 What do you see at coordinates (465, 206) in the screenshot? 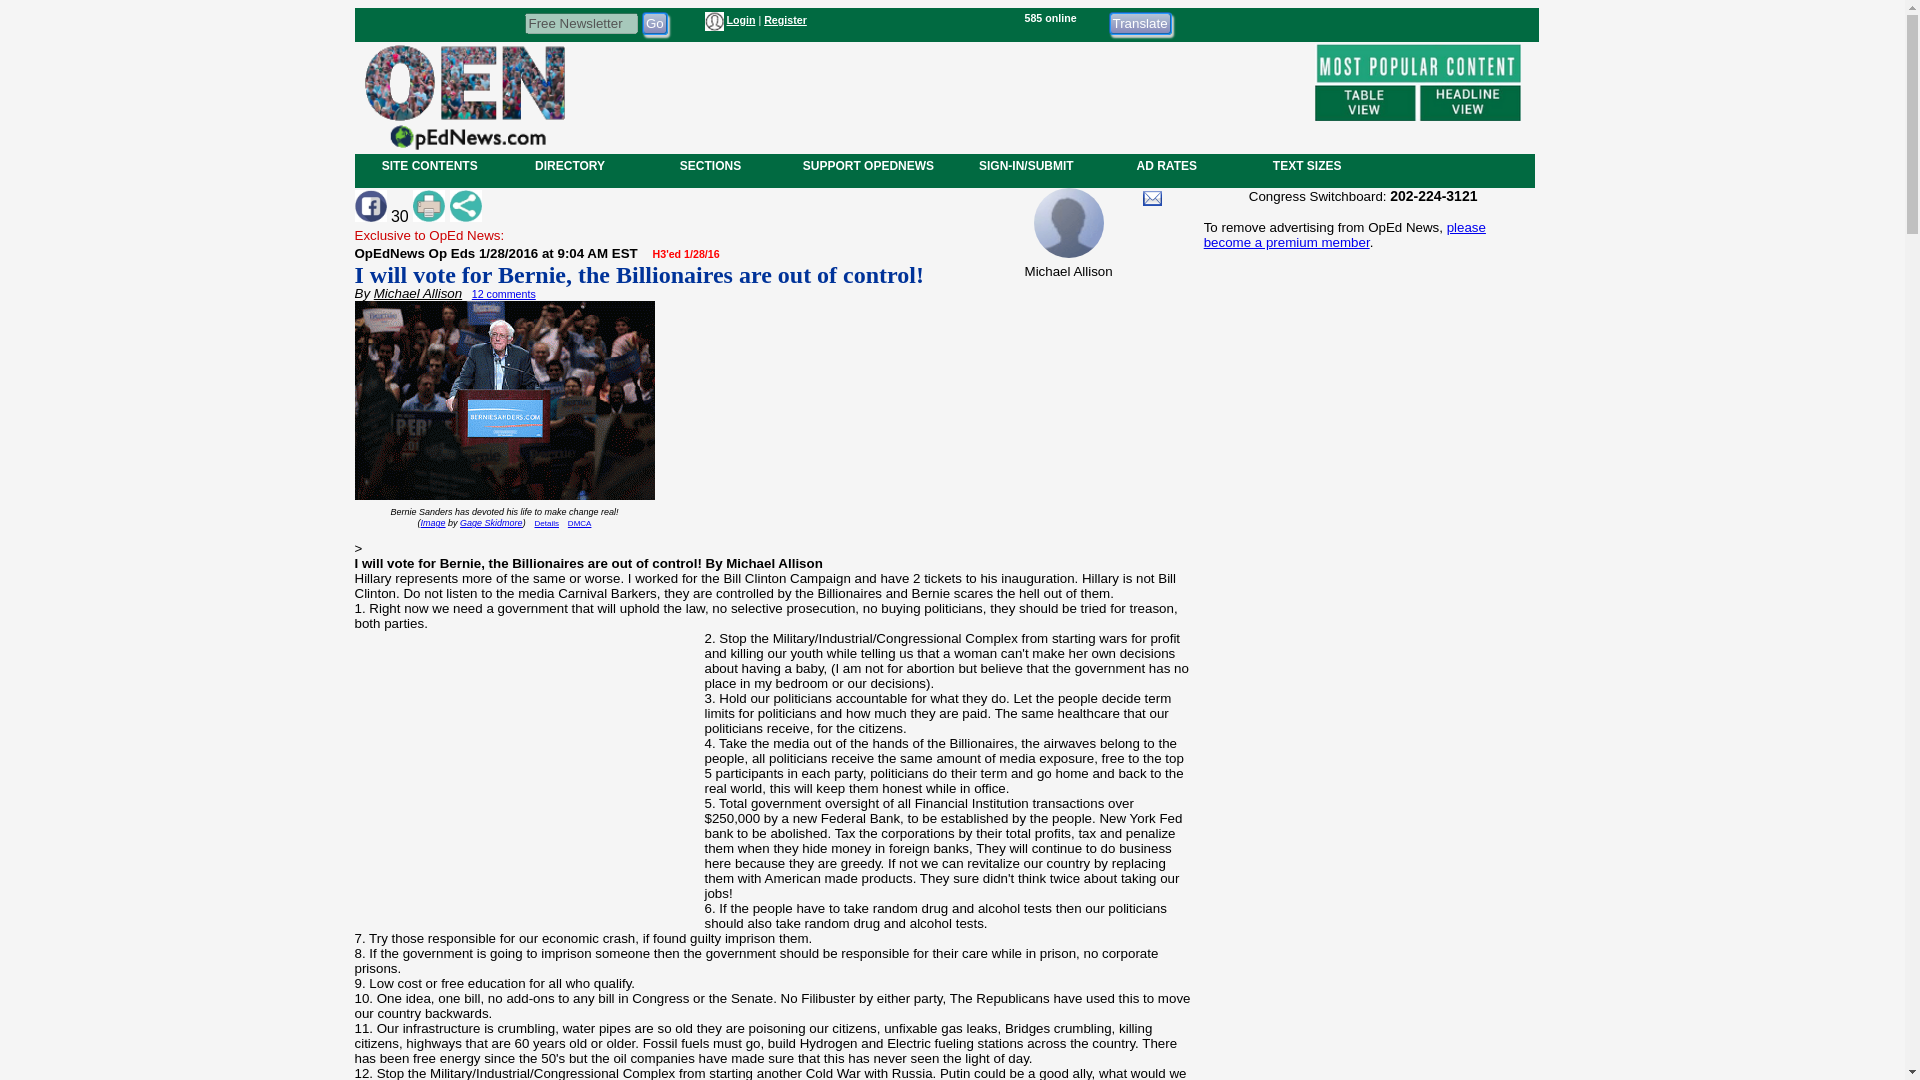
I see `More Sharing` at bounding box center [465, 206].